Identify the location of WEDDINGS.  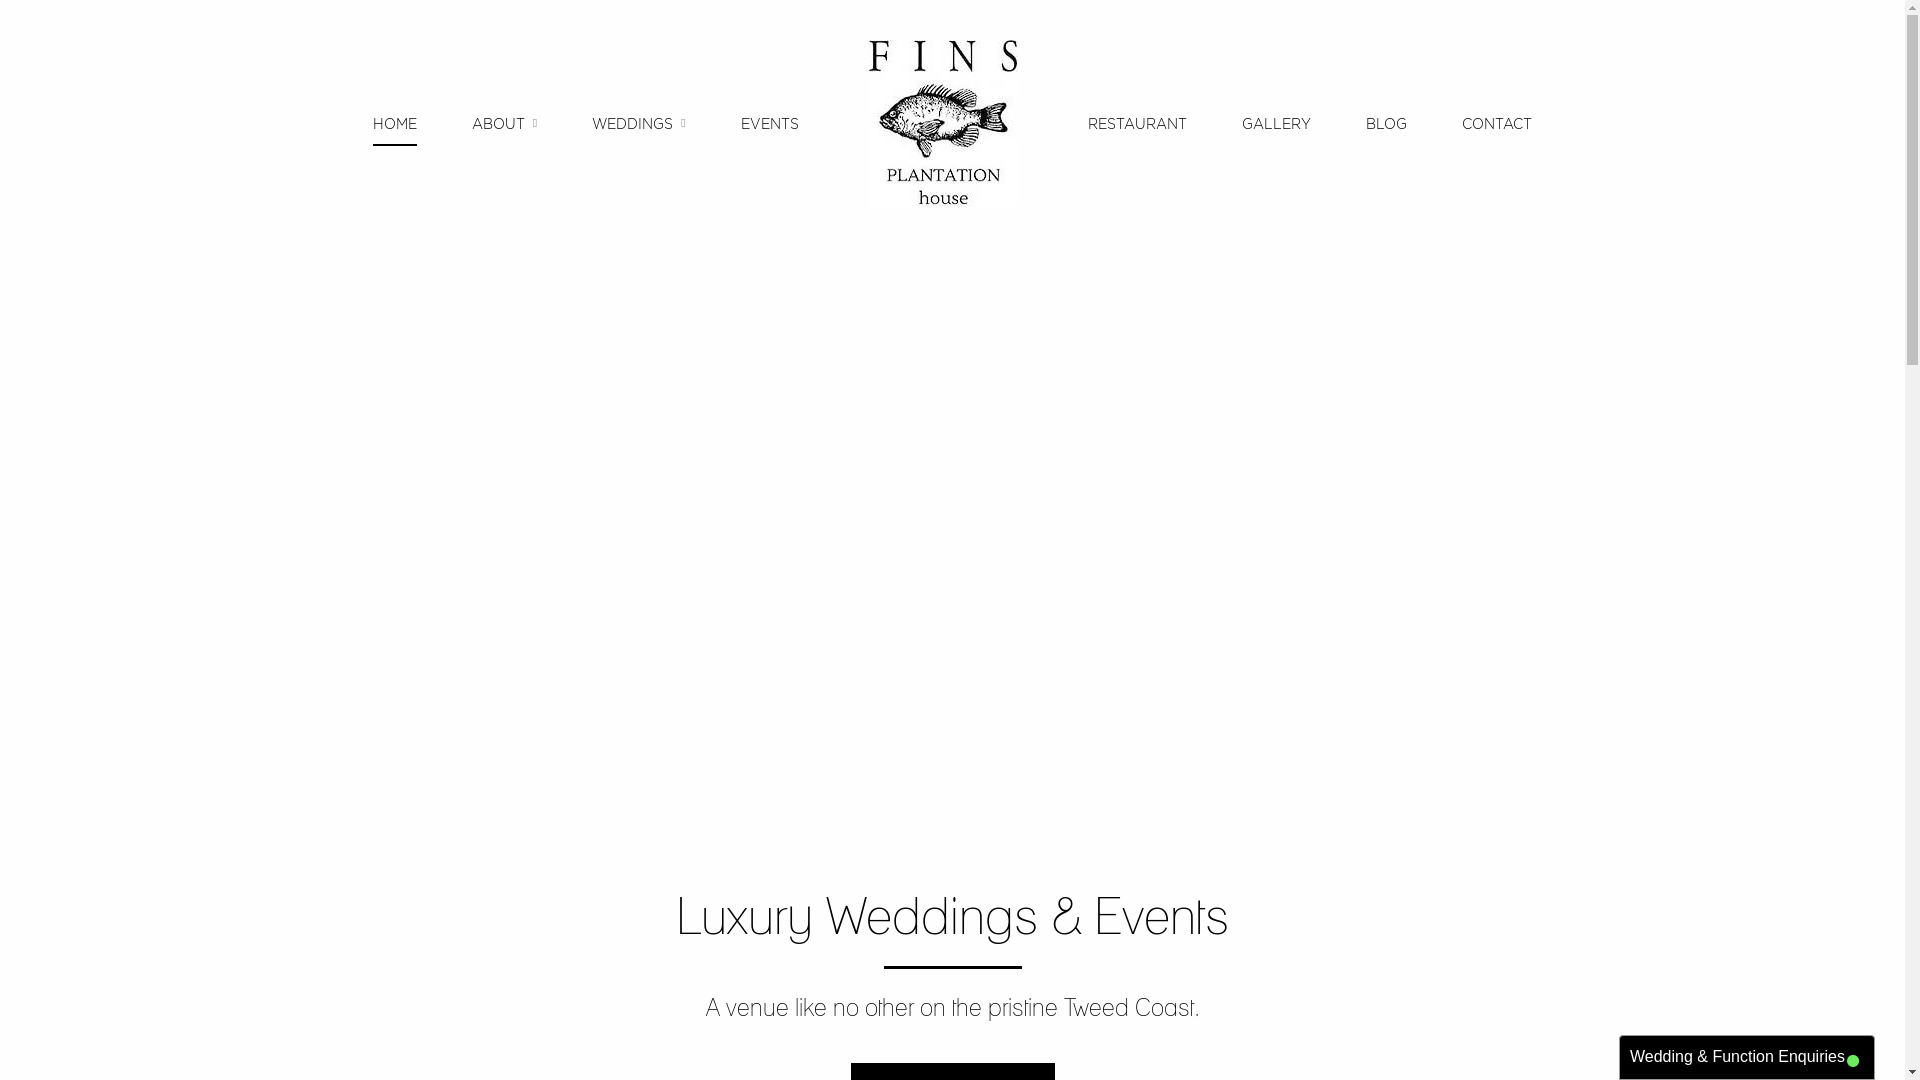
(638, 123).